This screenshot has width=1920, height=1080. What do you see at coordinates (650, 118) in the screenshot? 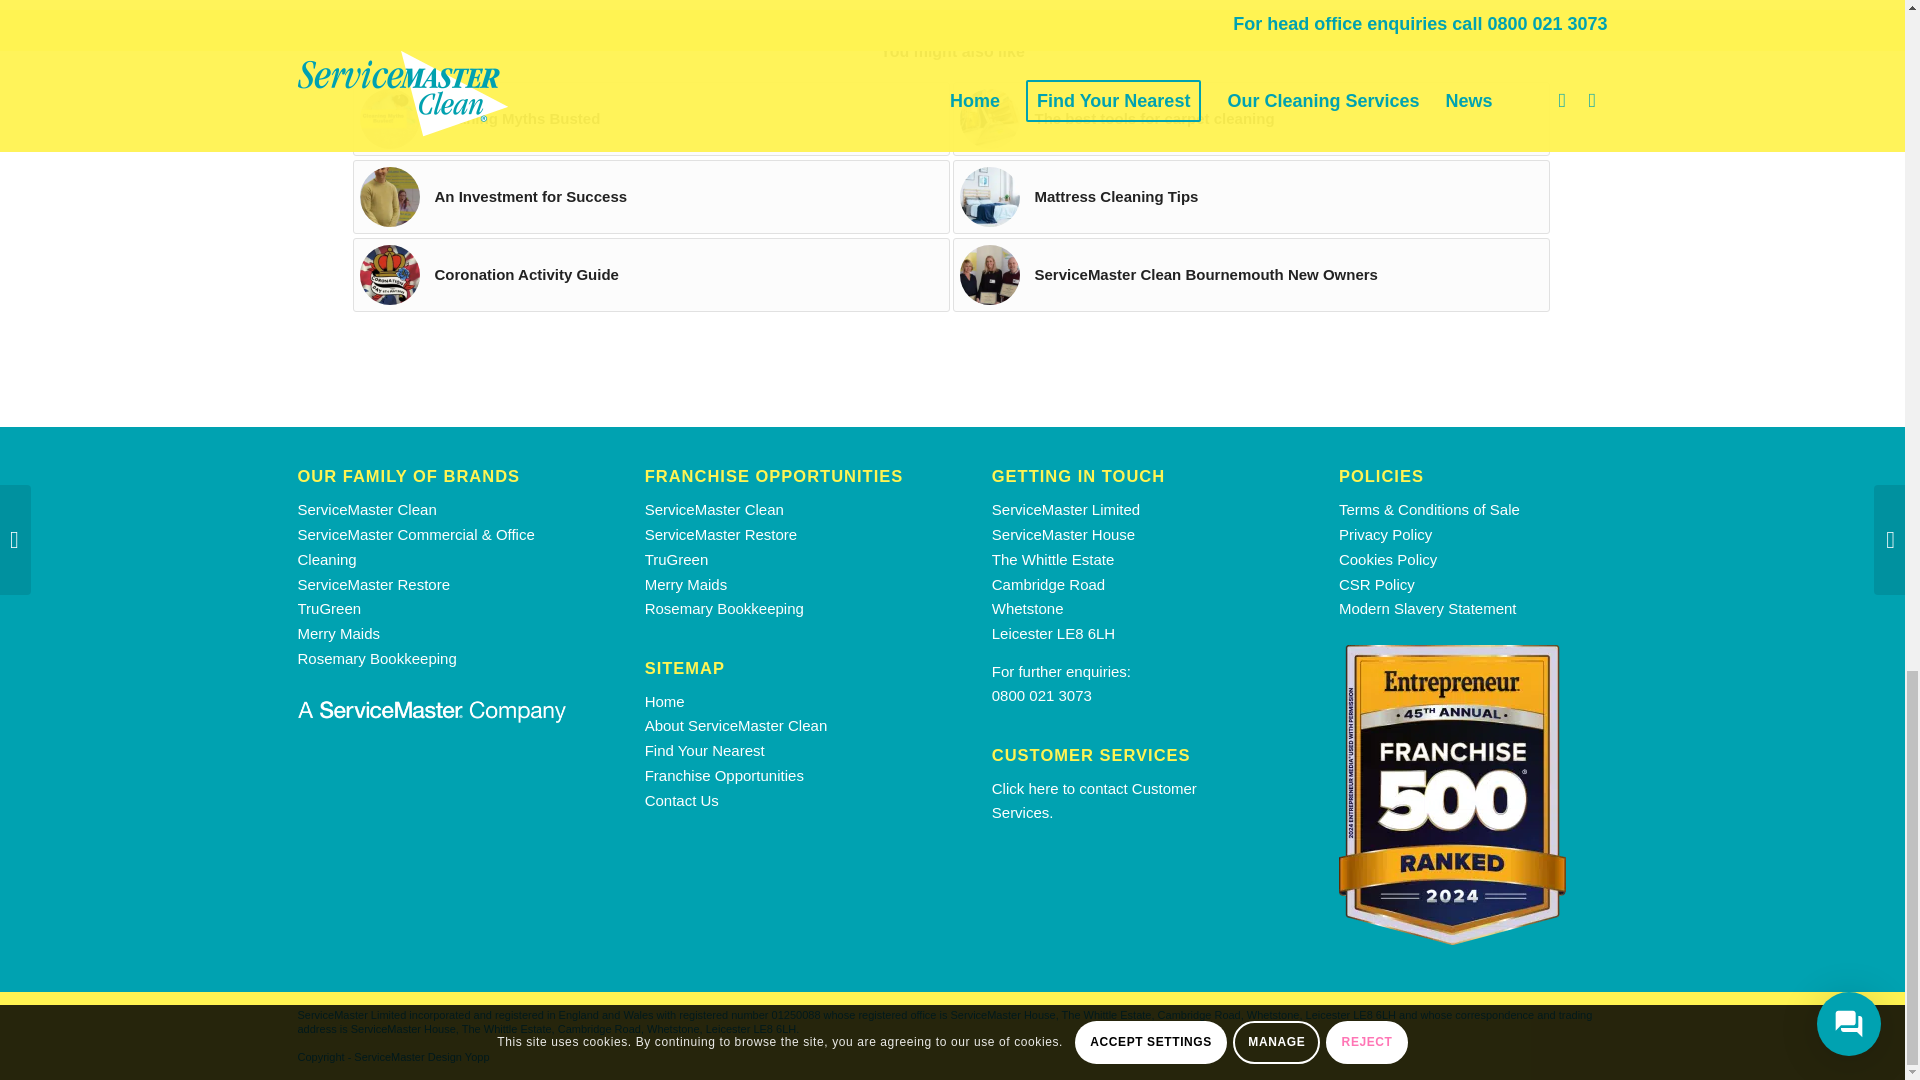
I see `Cleaning Myths Busted` at bounding box center [650, 118].